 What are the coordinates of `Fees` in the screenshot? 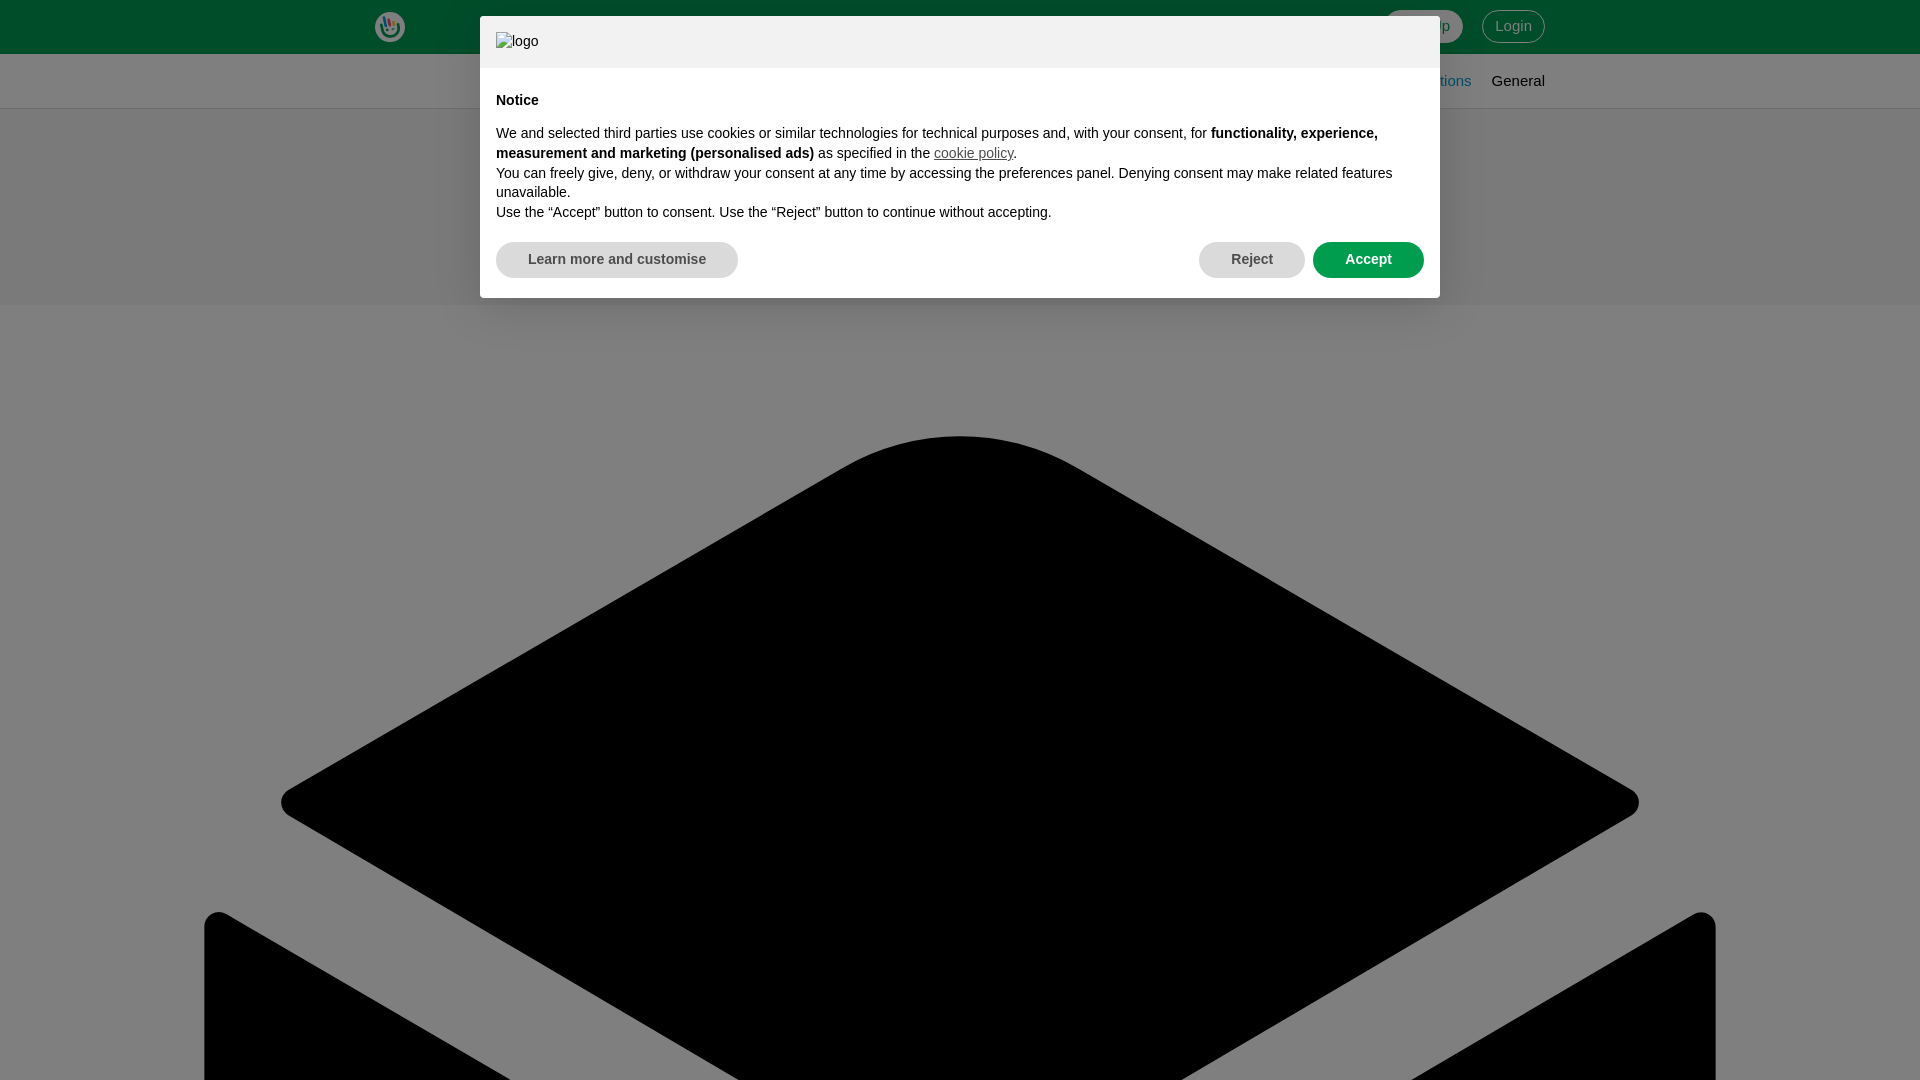 It's located at (1346, 80).